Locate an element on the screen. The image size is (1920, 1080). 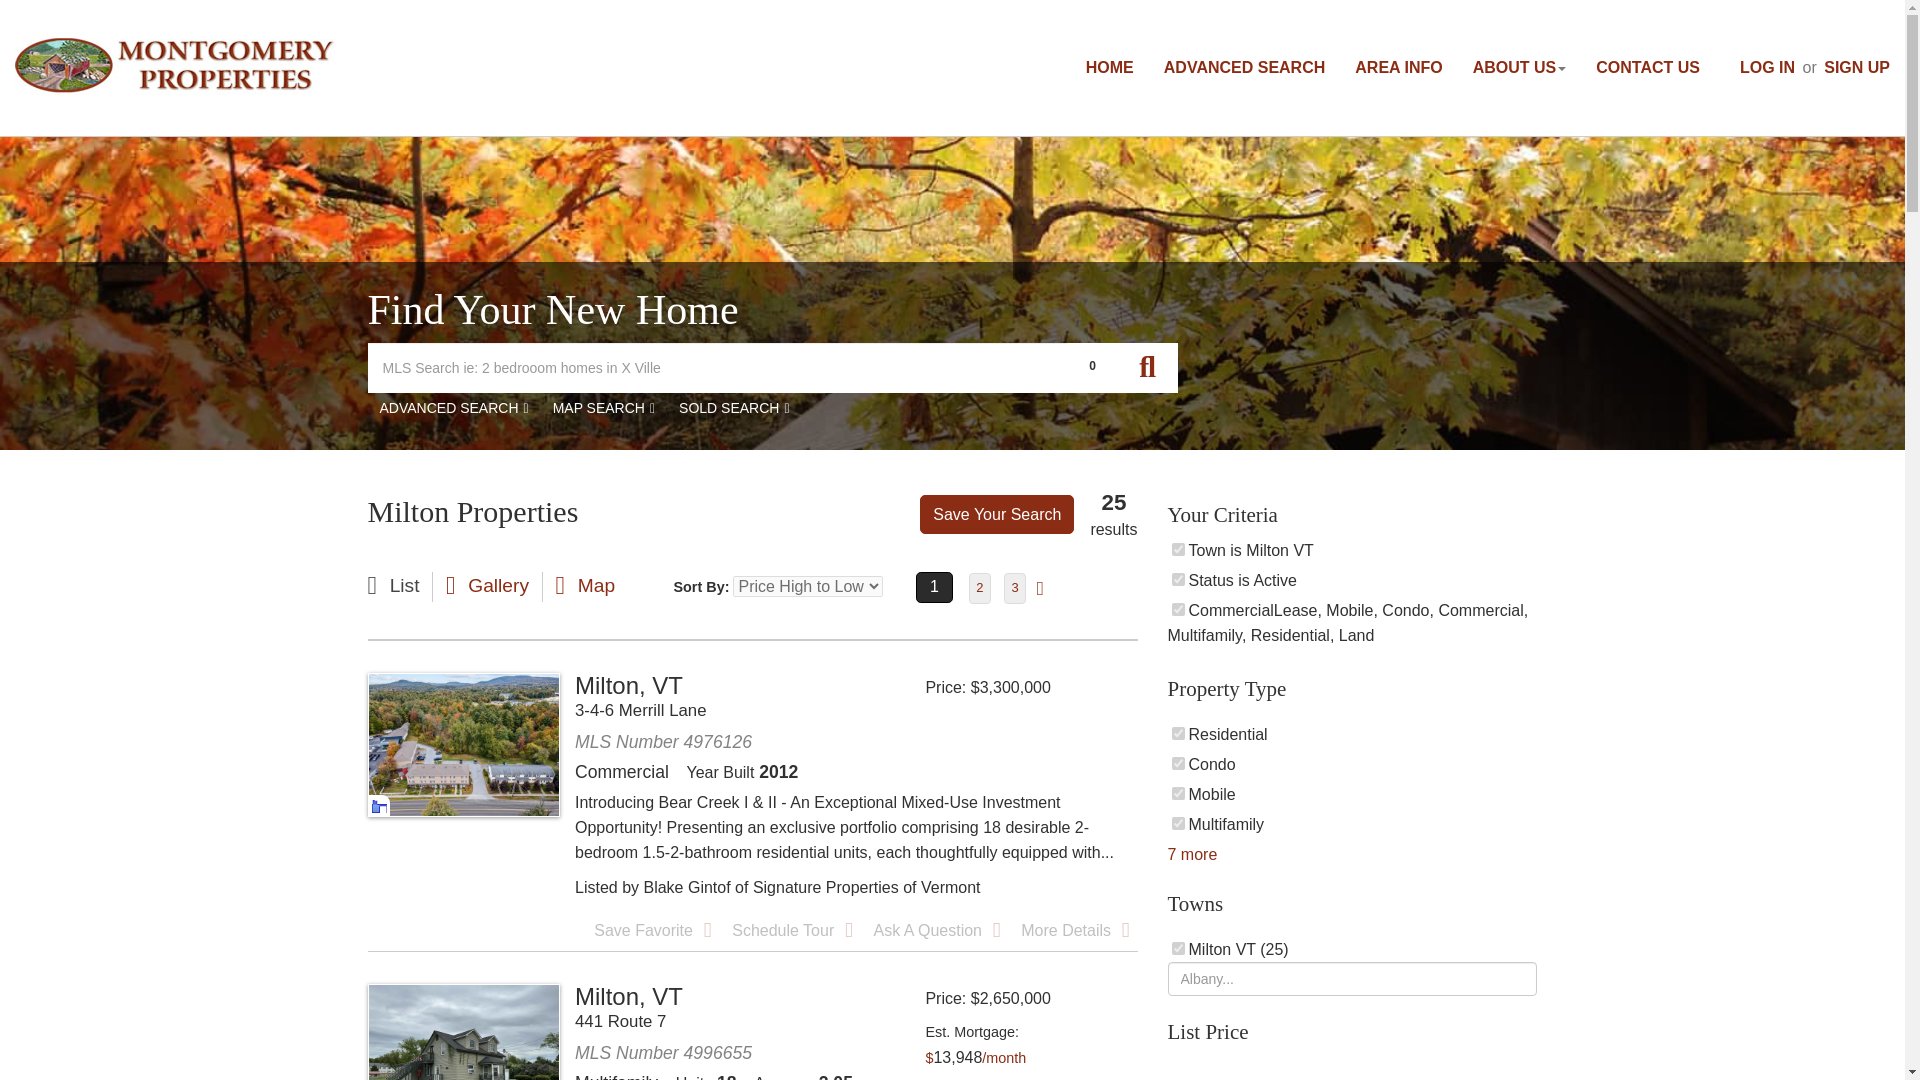
Milton VT is located at coordinates (1178, 948).